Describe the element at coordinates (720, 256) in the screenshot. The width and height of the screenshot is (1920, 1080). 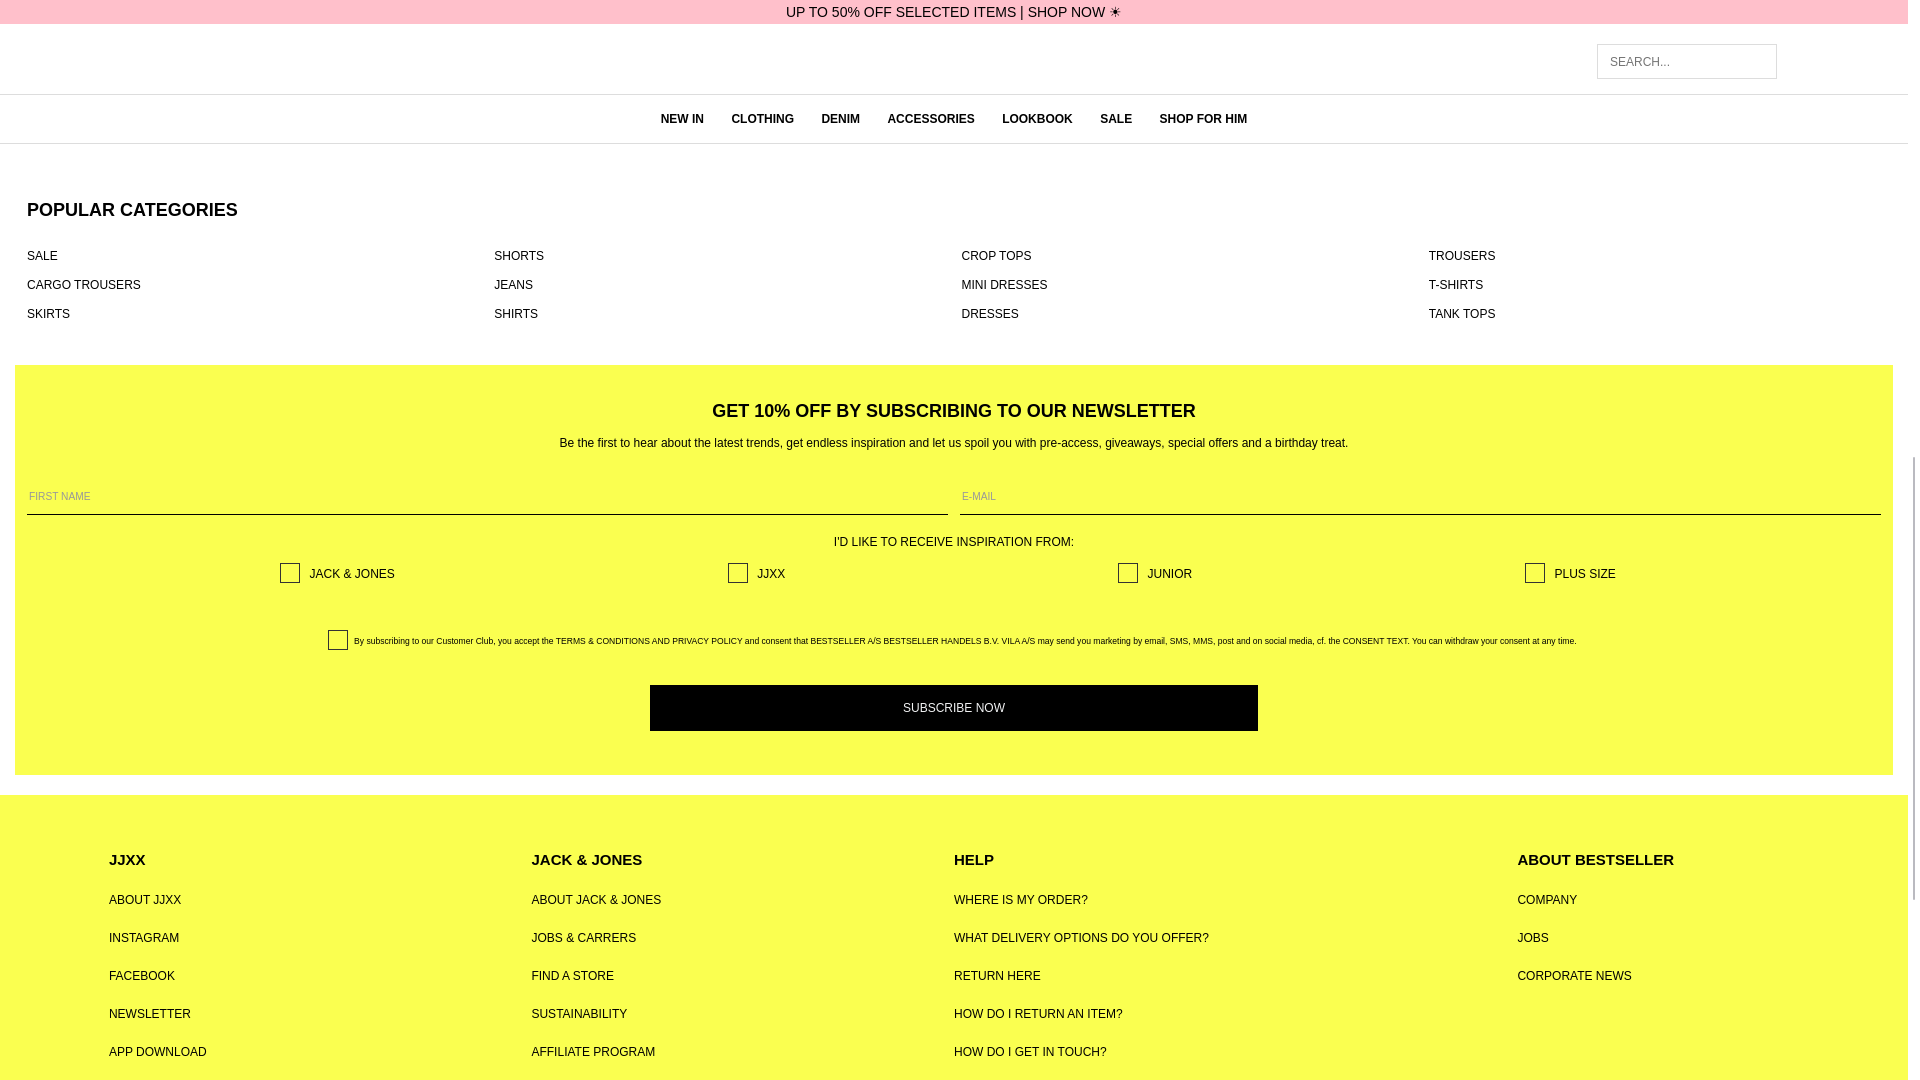
I see `SHORTS` at that location.